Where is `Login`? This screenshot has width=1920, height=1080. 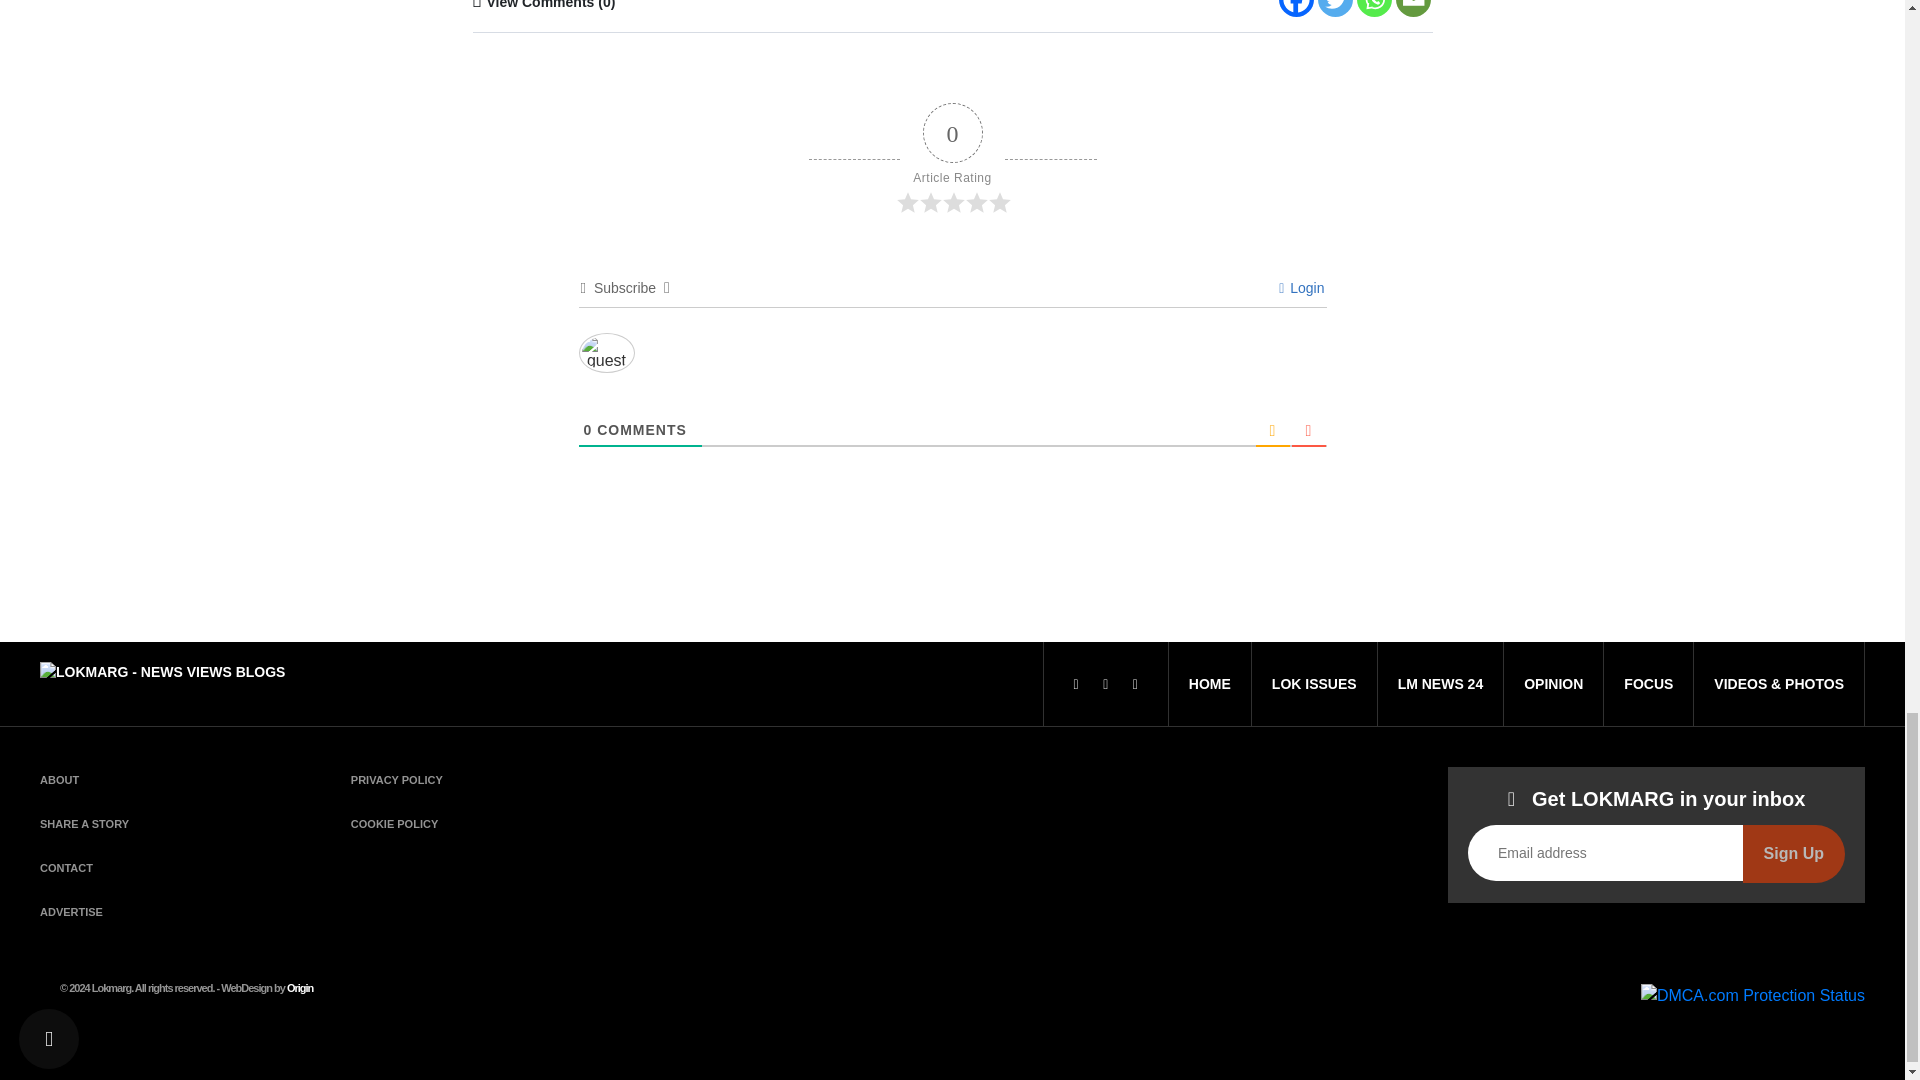
Login is located at coordinates (1301, 287).